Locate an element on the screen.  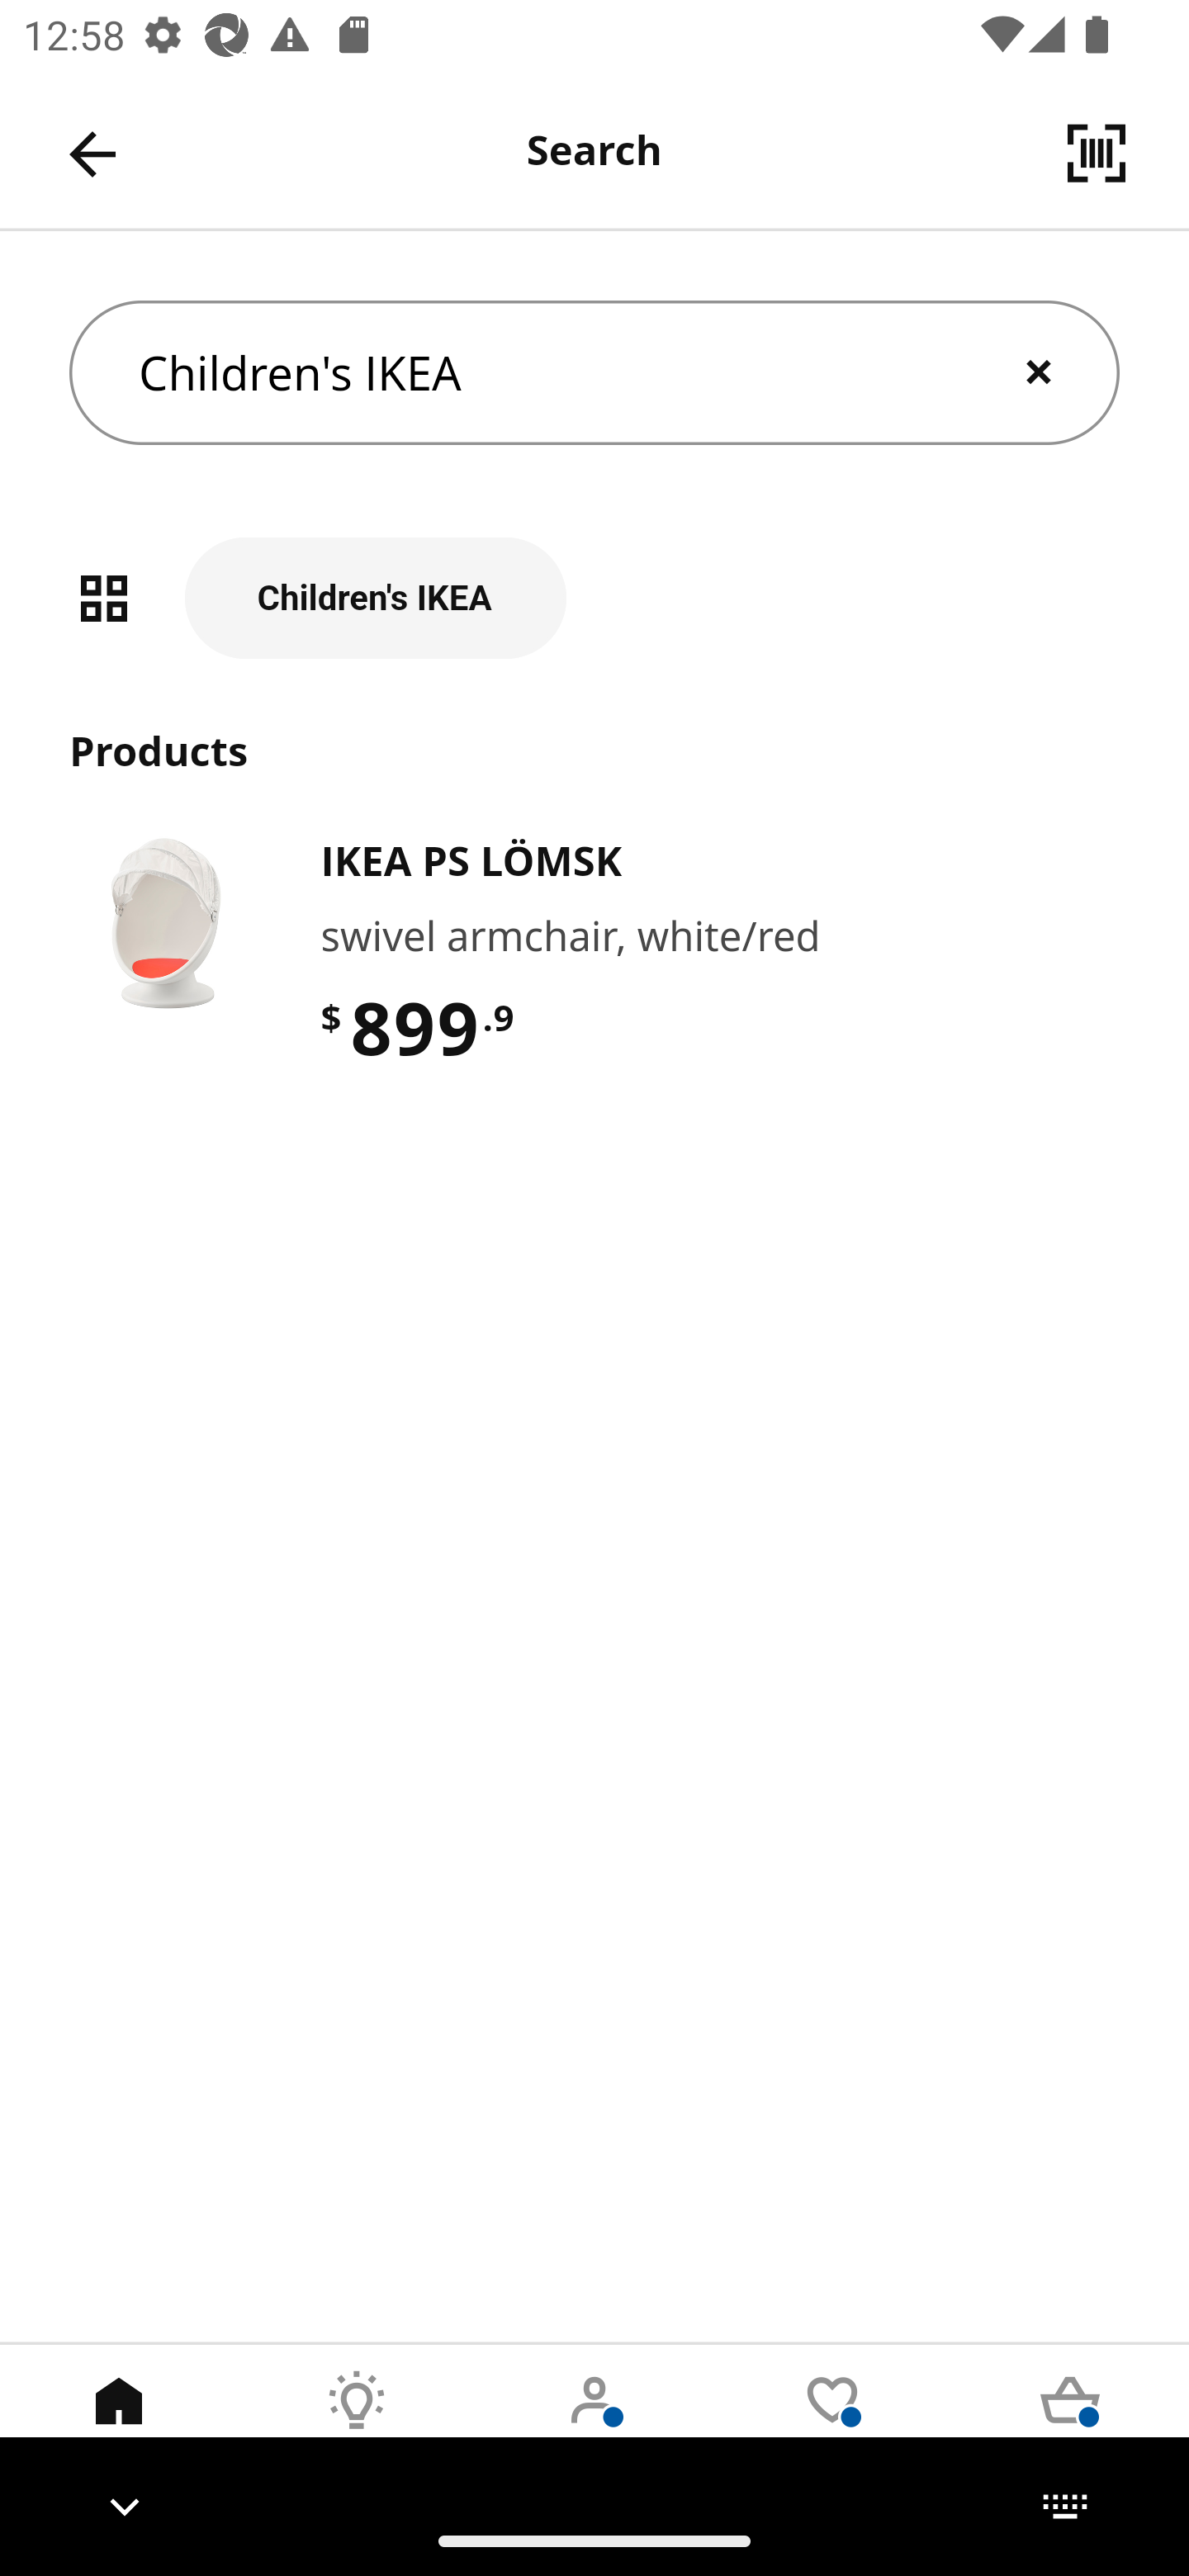
Children's IKEA is located at coordinates (594, 599).